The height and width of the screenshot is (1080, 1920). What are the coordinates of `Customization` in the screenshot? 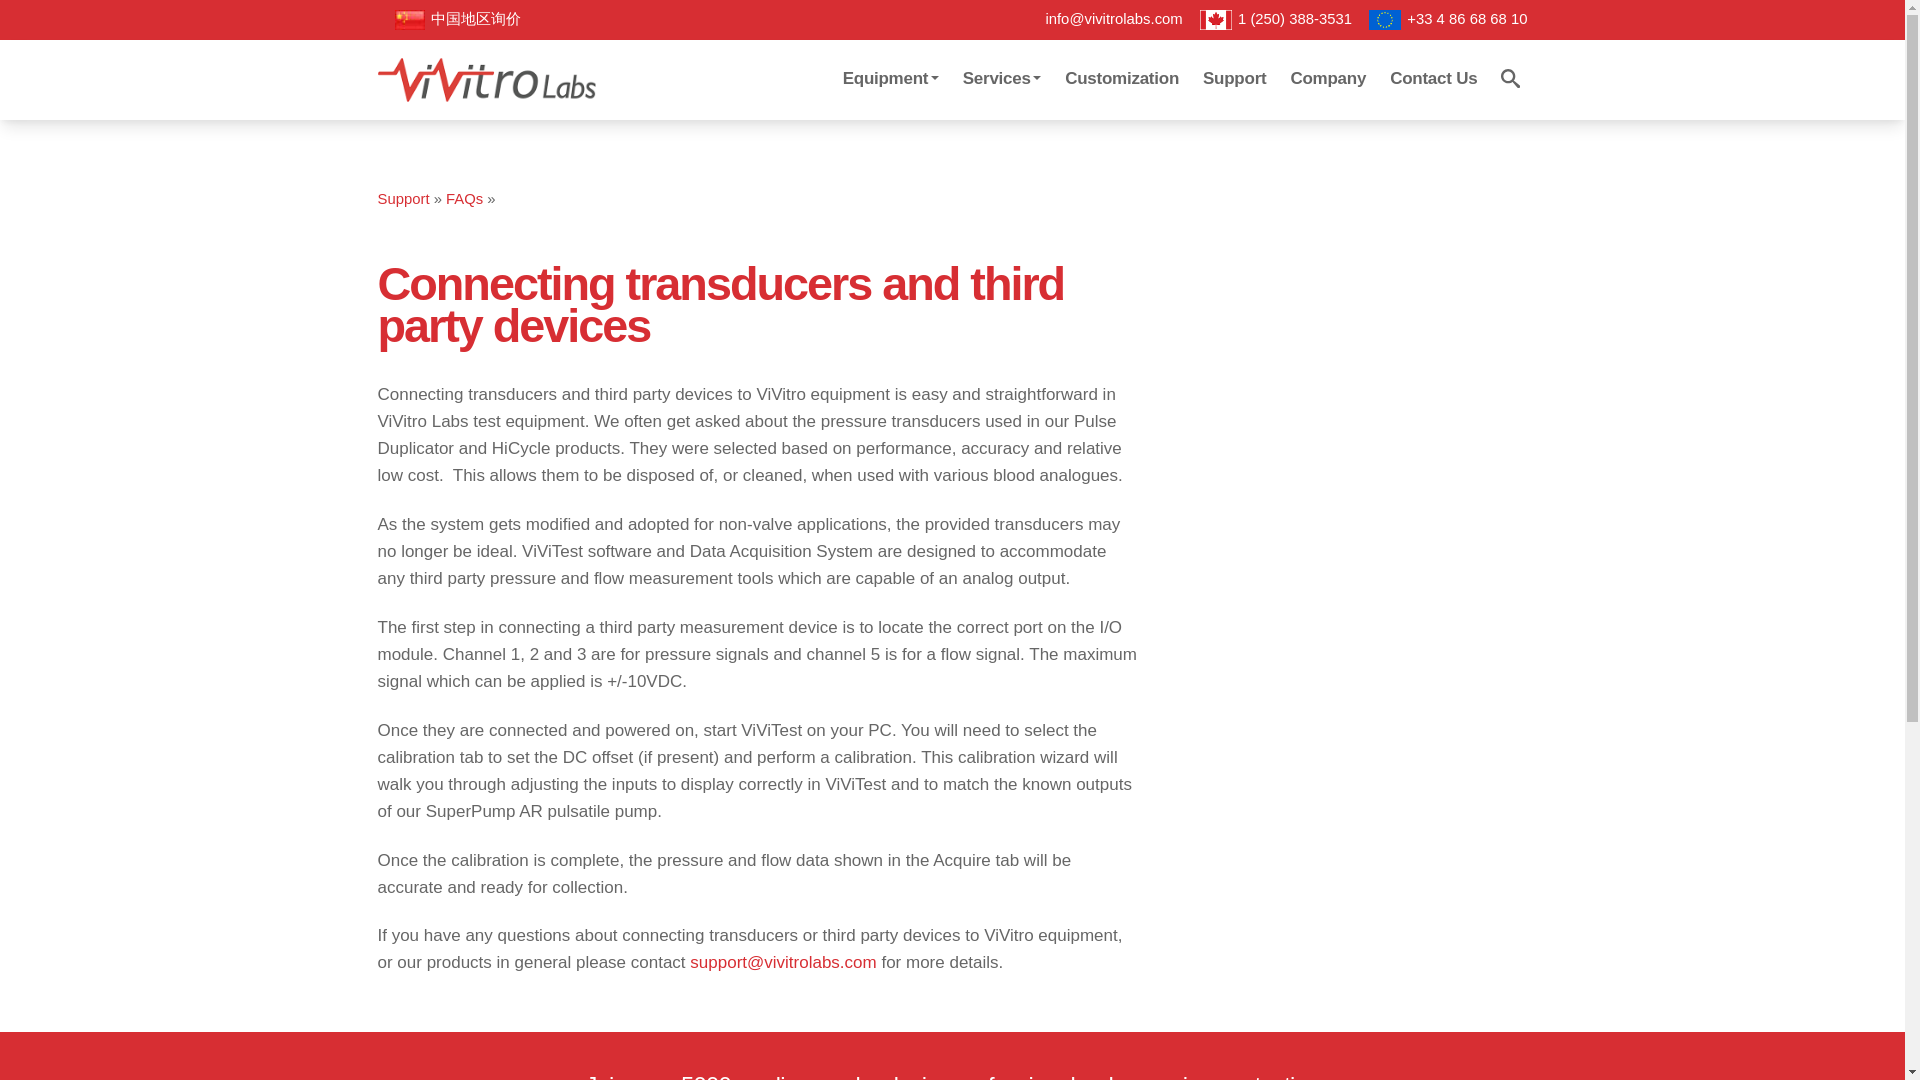 It's located at (1121, 78).